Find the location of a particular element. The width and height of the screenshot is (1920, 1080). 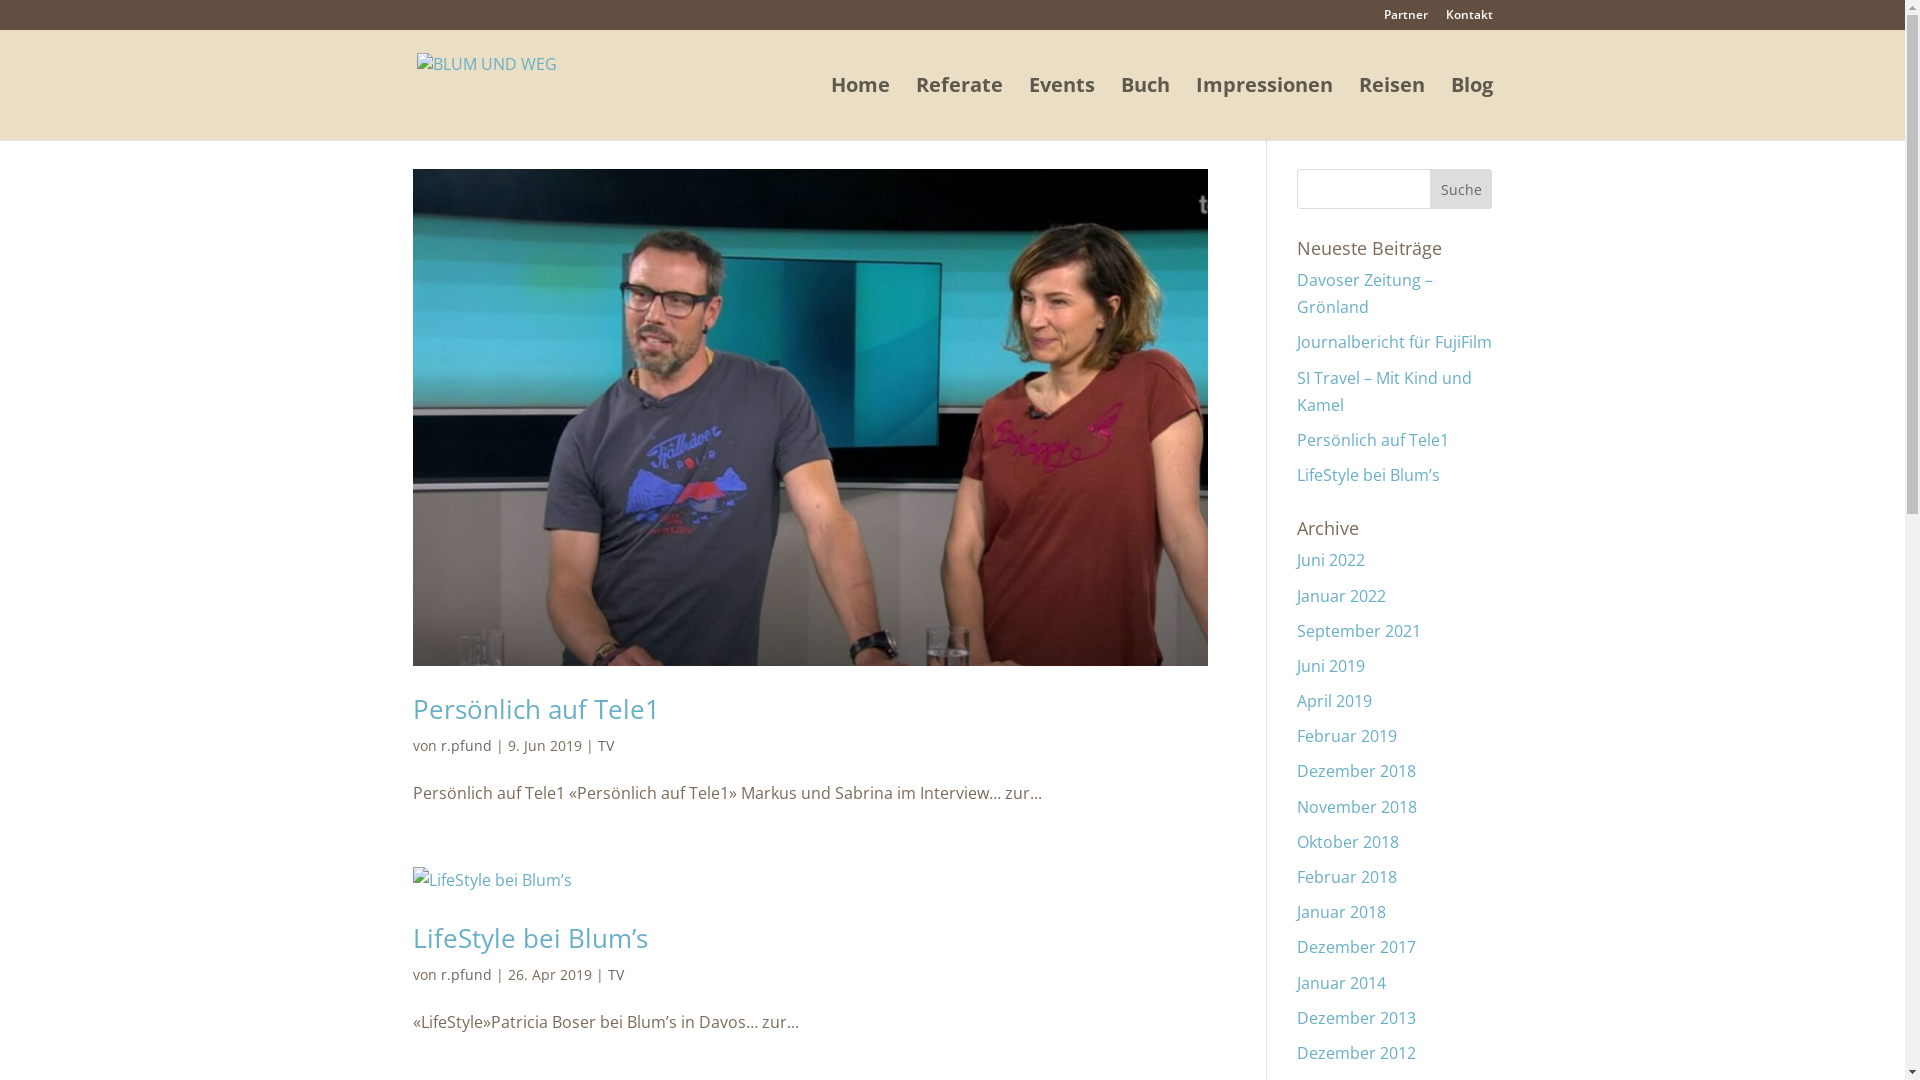

Januar 2014 is located at coordinates (1342, 983).